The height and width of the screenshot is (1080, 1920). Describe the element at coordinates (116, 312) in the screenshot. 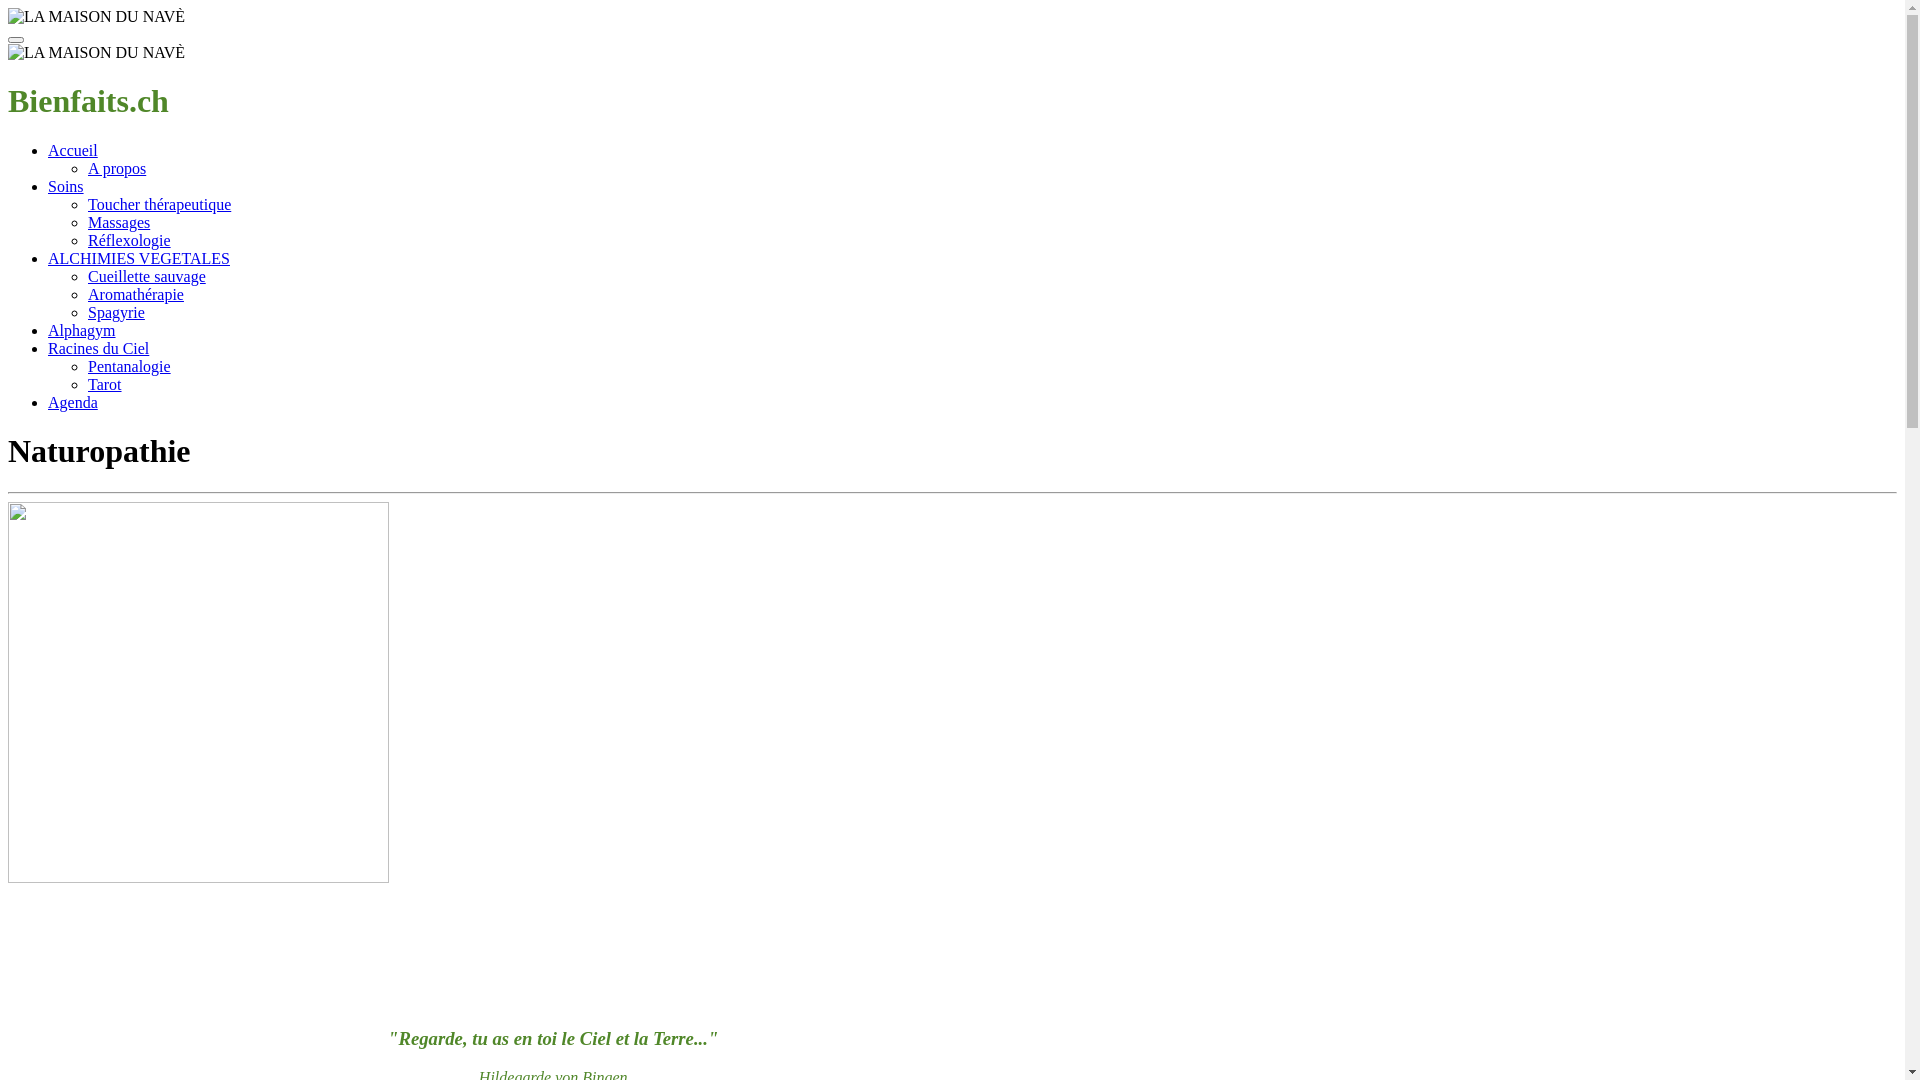

I see `Spagyrie` at that location.